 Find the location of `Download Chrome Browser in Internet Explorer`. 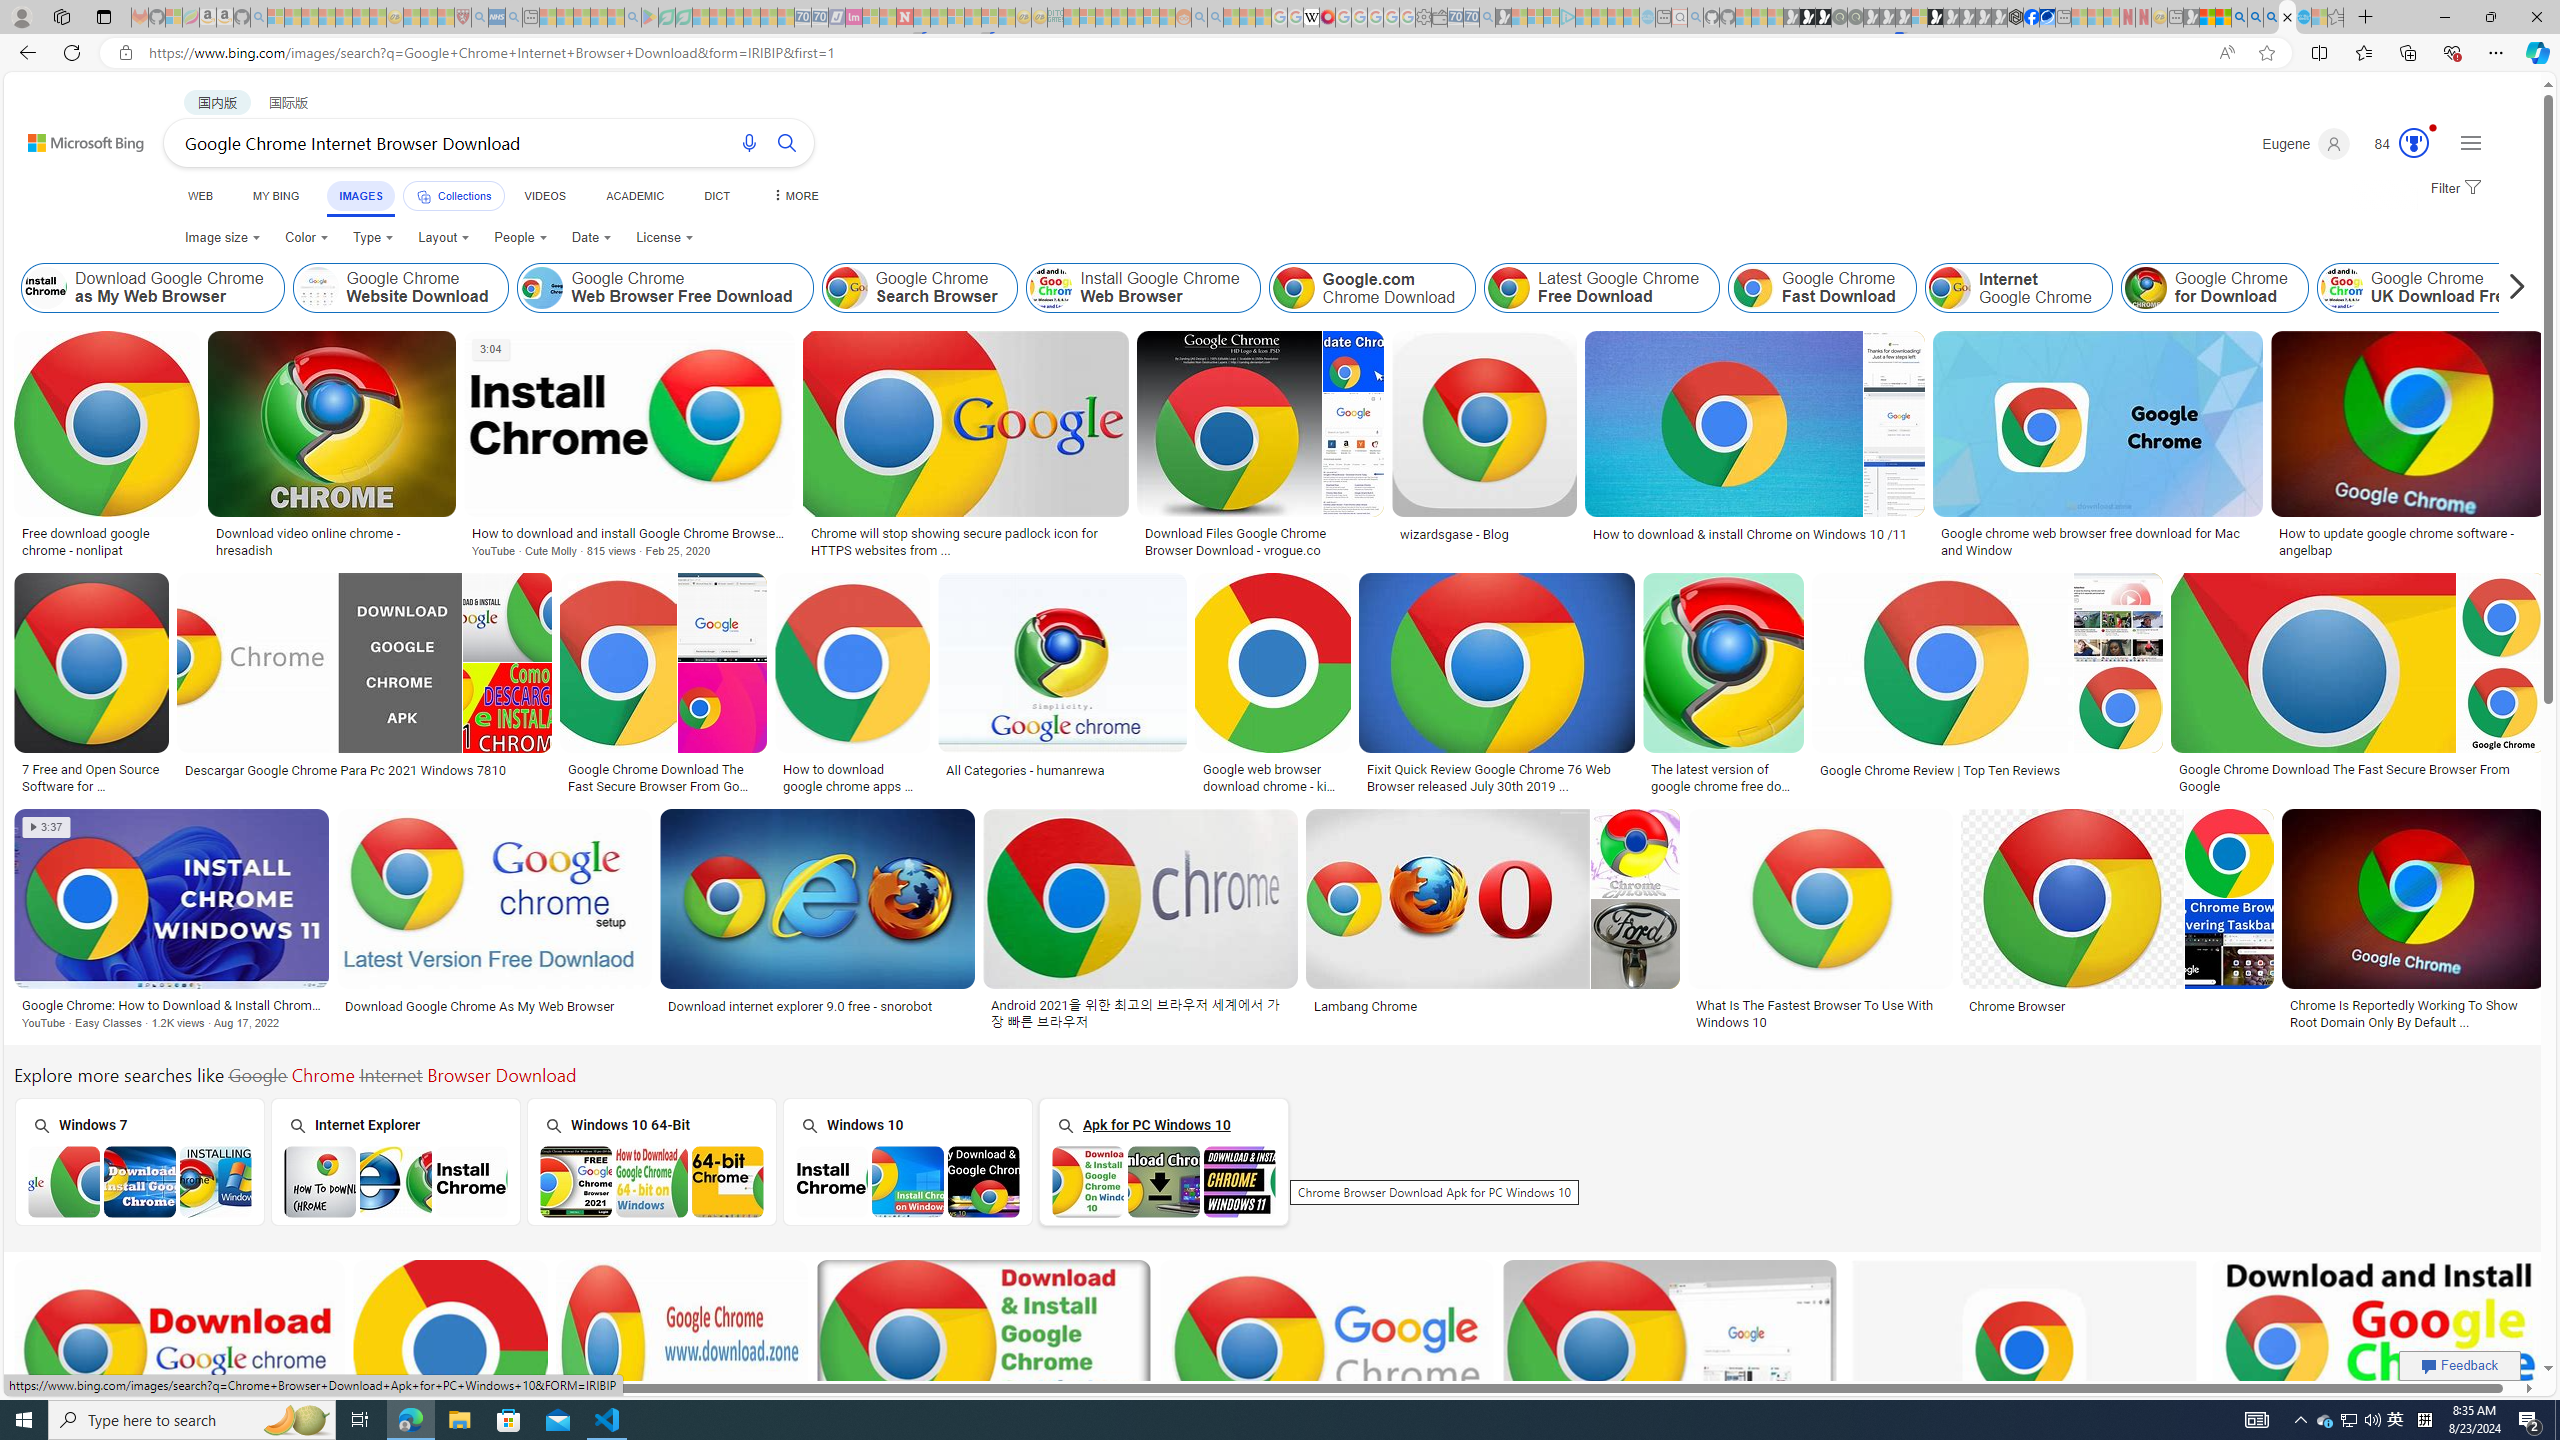

Download Chrome Browser in Internet Explorer is located at coordinates (396, 1181).